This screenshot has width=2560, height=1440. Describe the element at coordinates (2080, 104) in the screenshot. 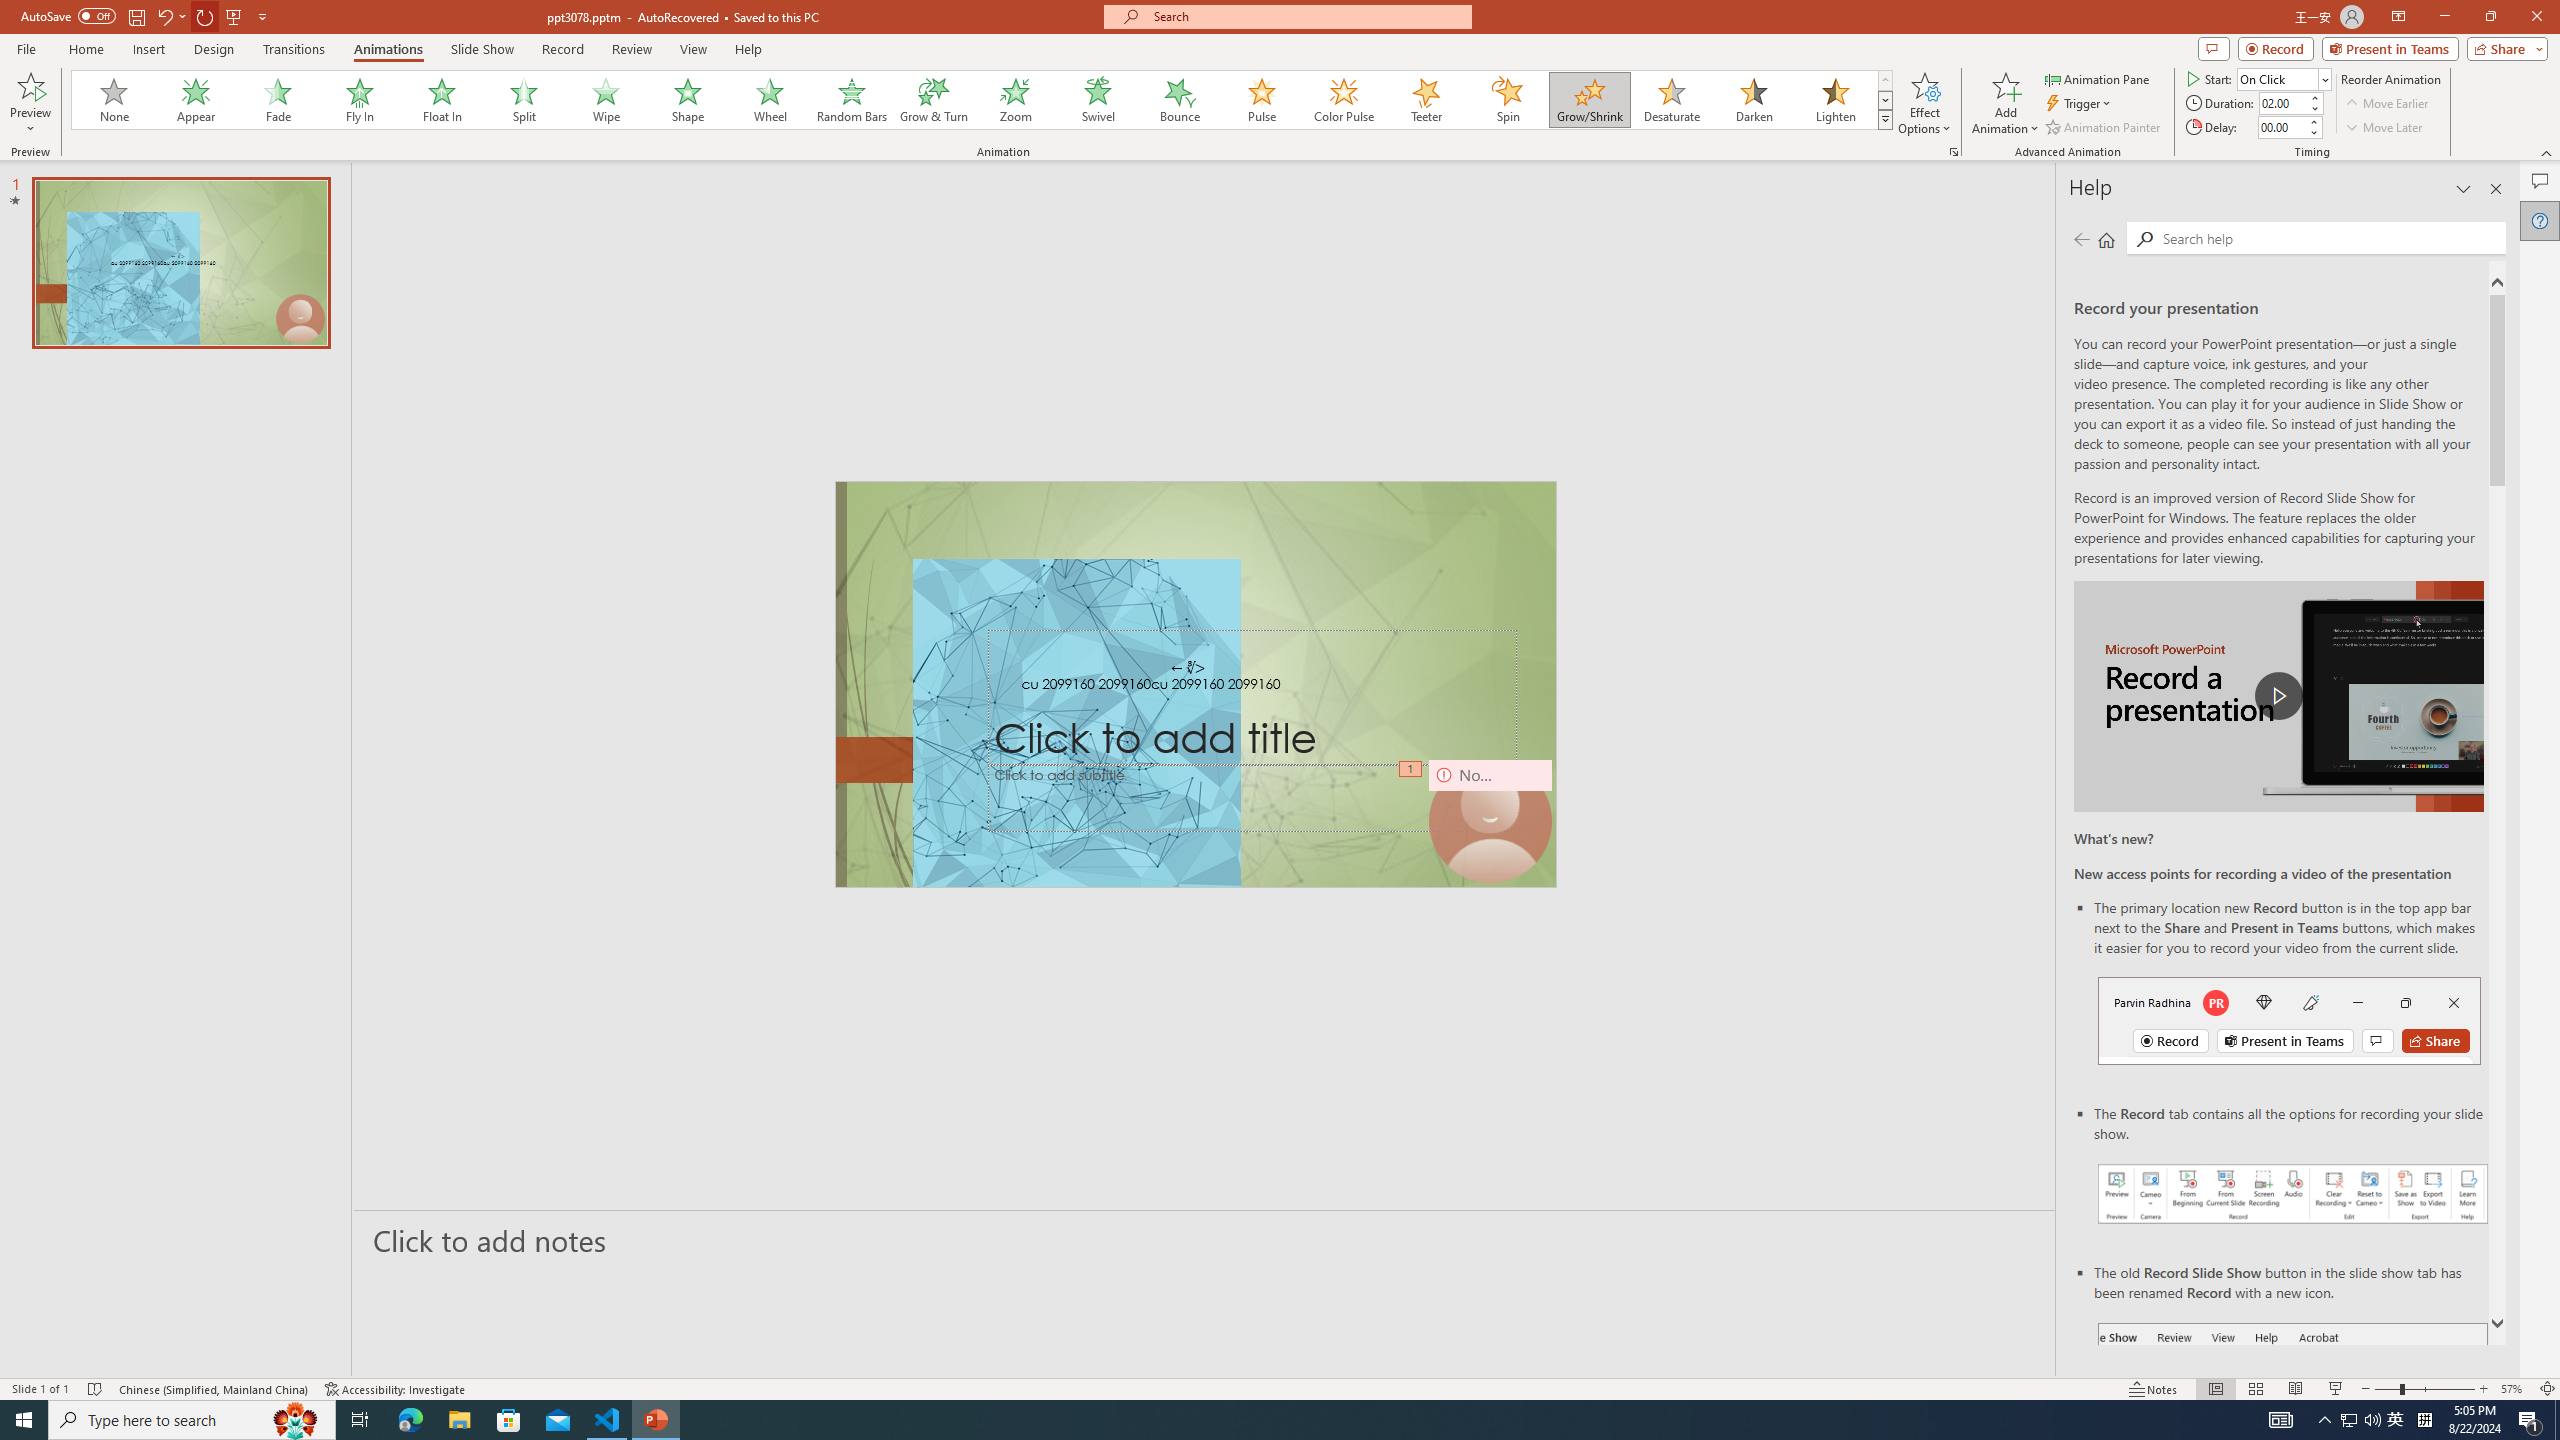

I see `Trigger` at that location.